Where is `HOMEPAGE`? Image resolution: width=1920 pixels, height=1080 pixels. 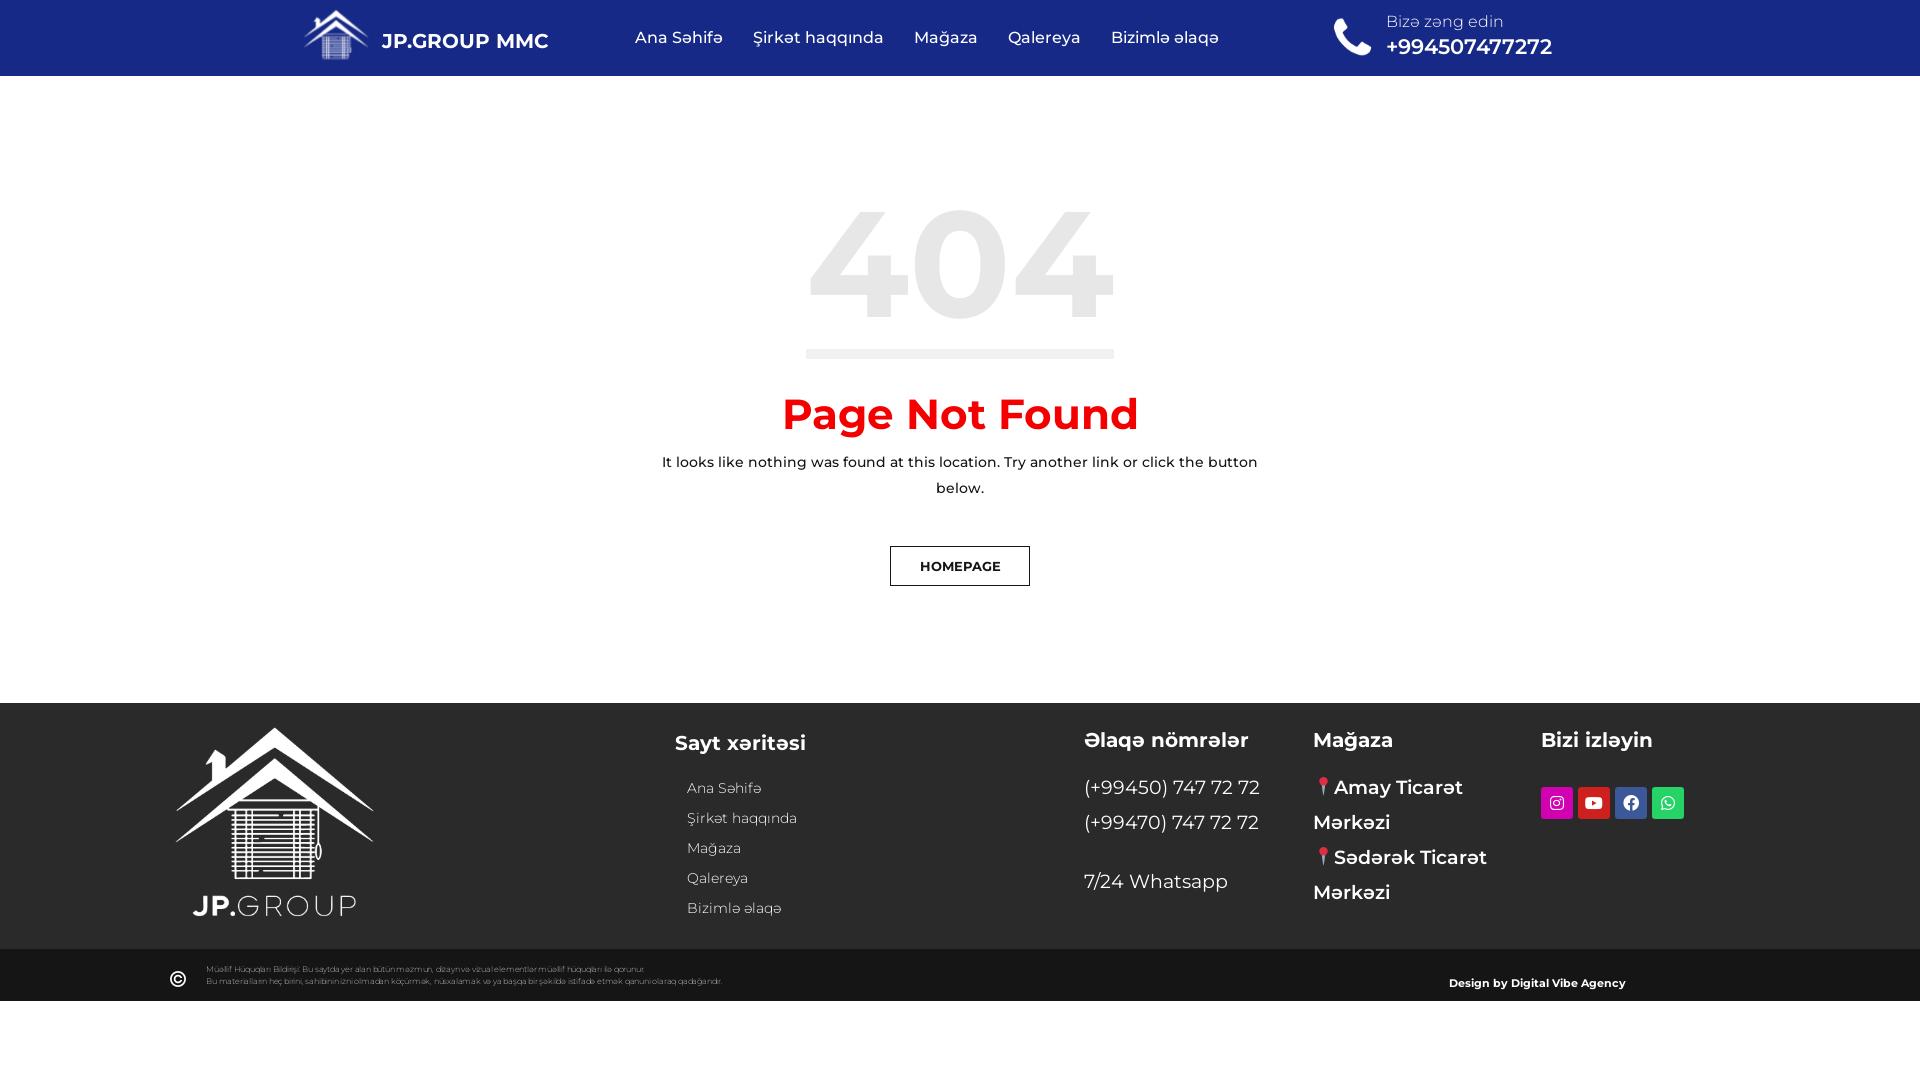 HOMEPAGE is located at coordinates (960, 566).